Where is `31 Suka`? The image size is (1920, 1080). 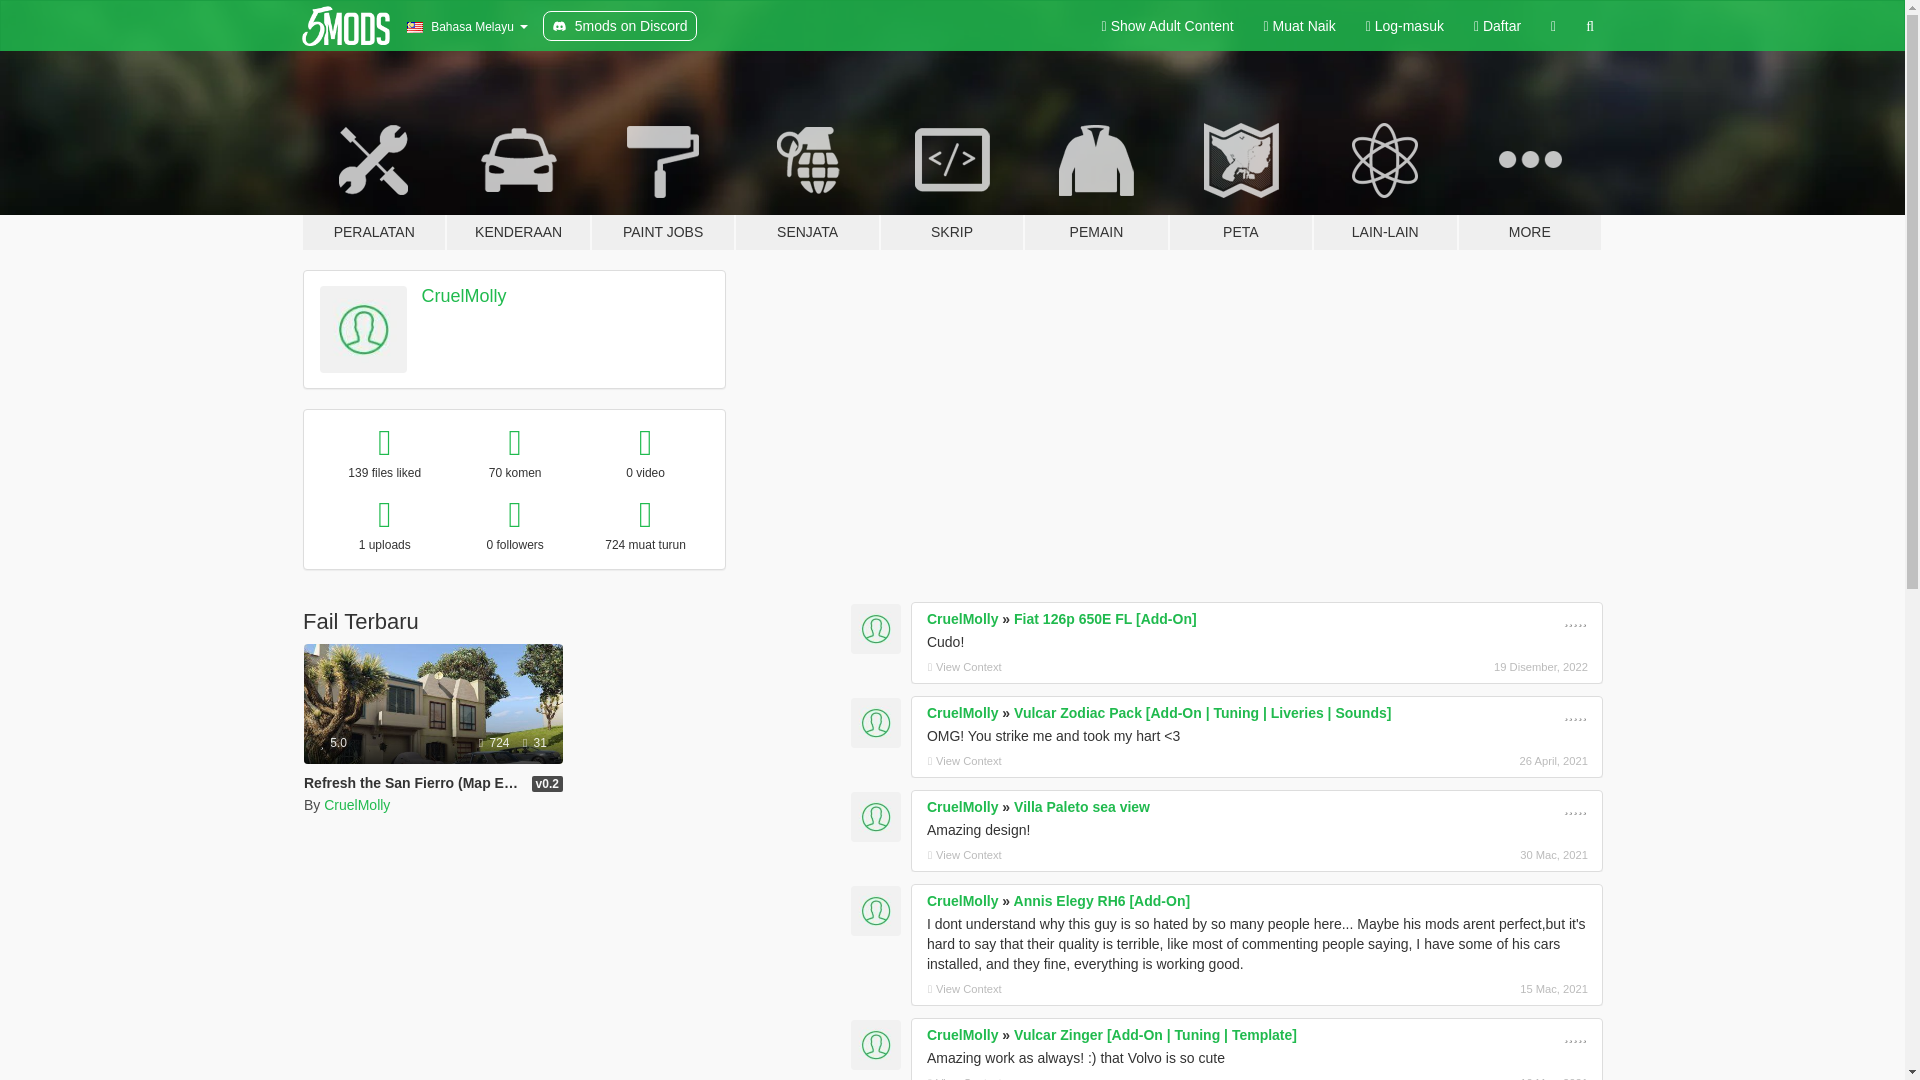
31 Suka is located at coordinates (534, 742).